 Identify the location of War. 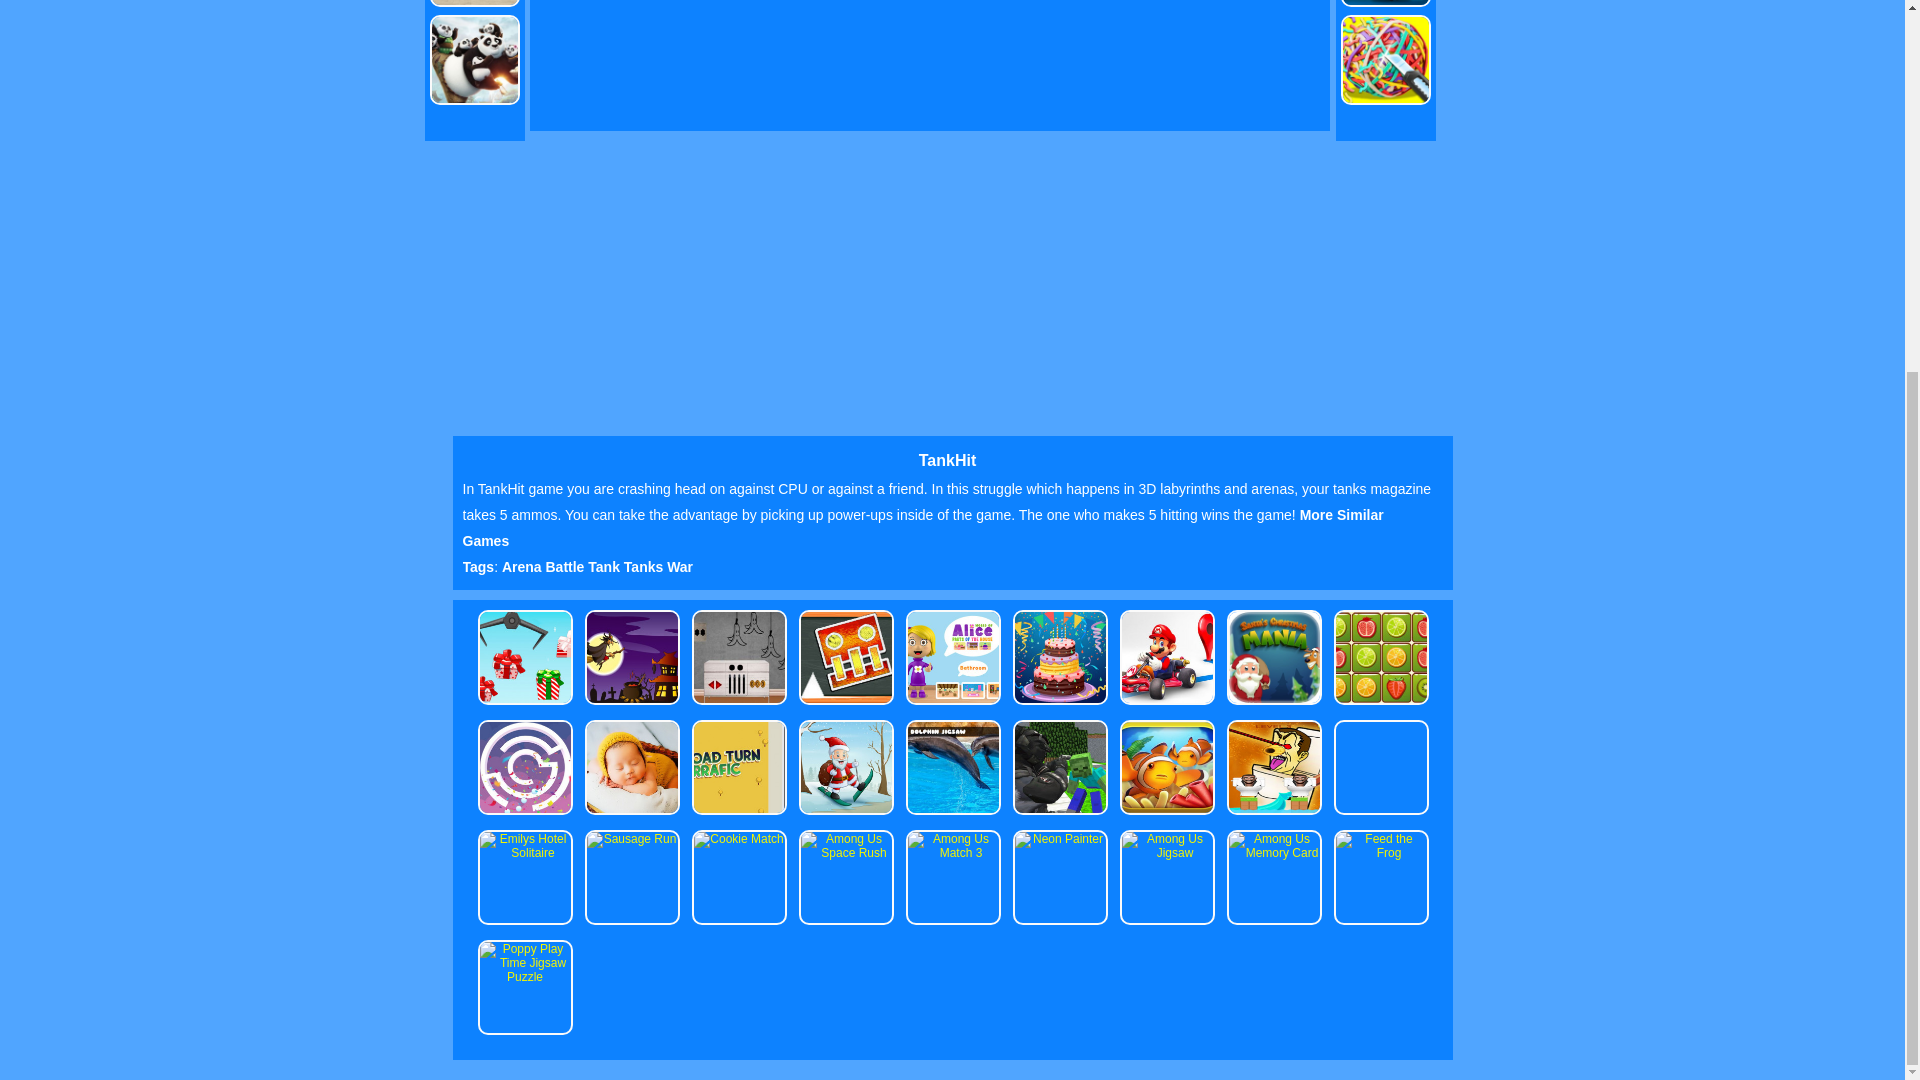
(680, 566).